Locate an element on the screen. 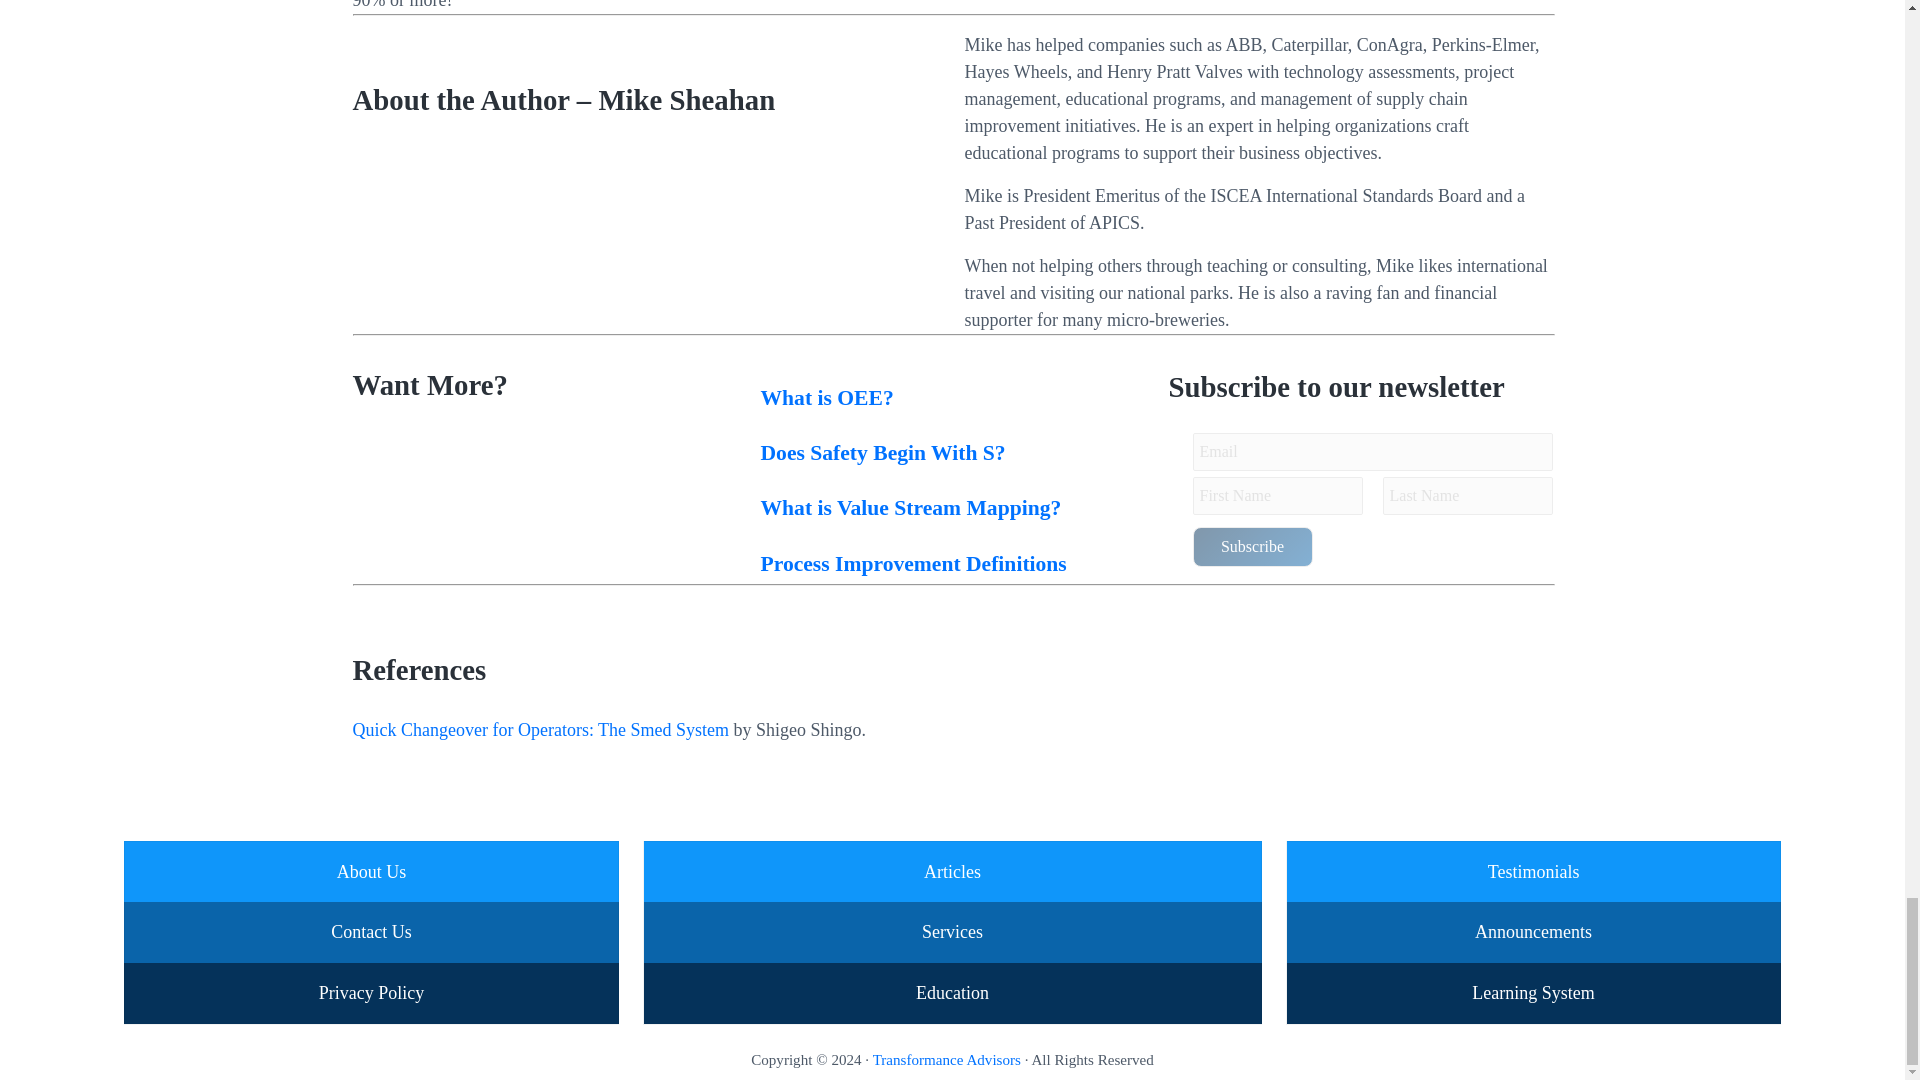  Quick Changeover for Operators: The Smed System is located at coordinates (540, 730).